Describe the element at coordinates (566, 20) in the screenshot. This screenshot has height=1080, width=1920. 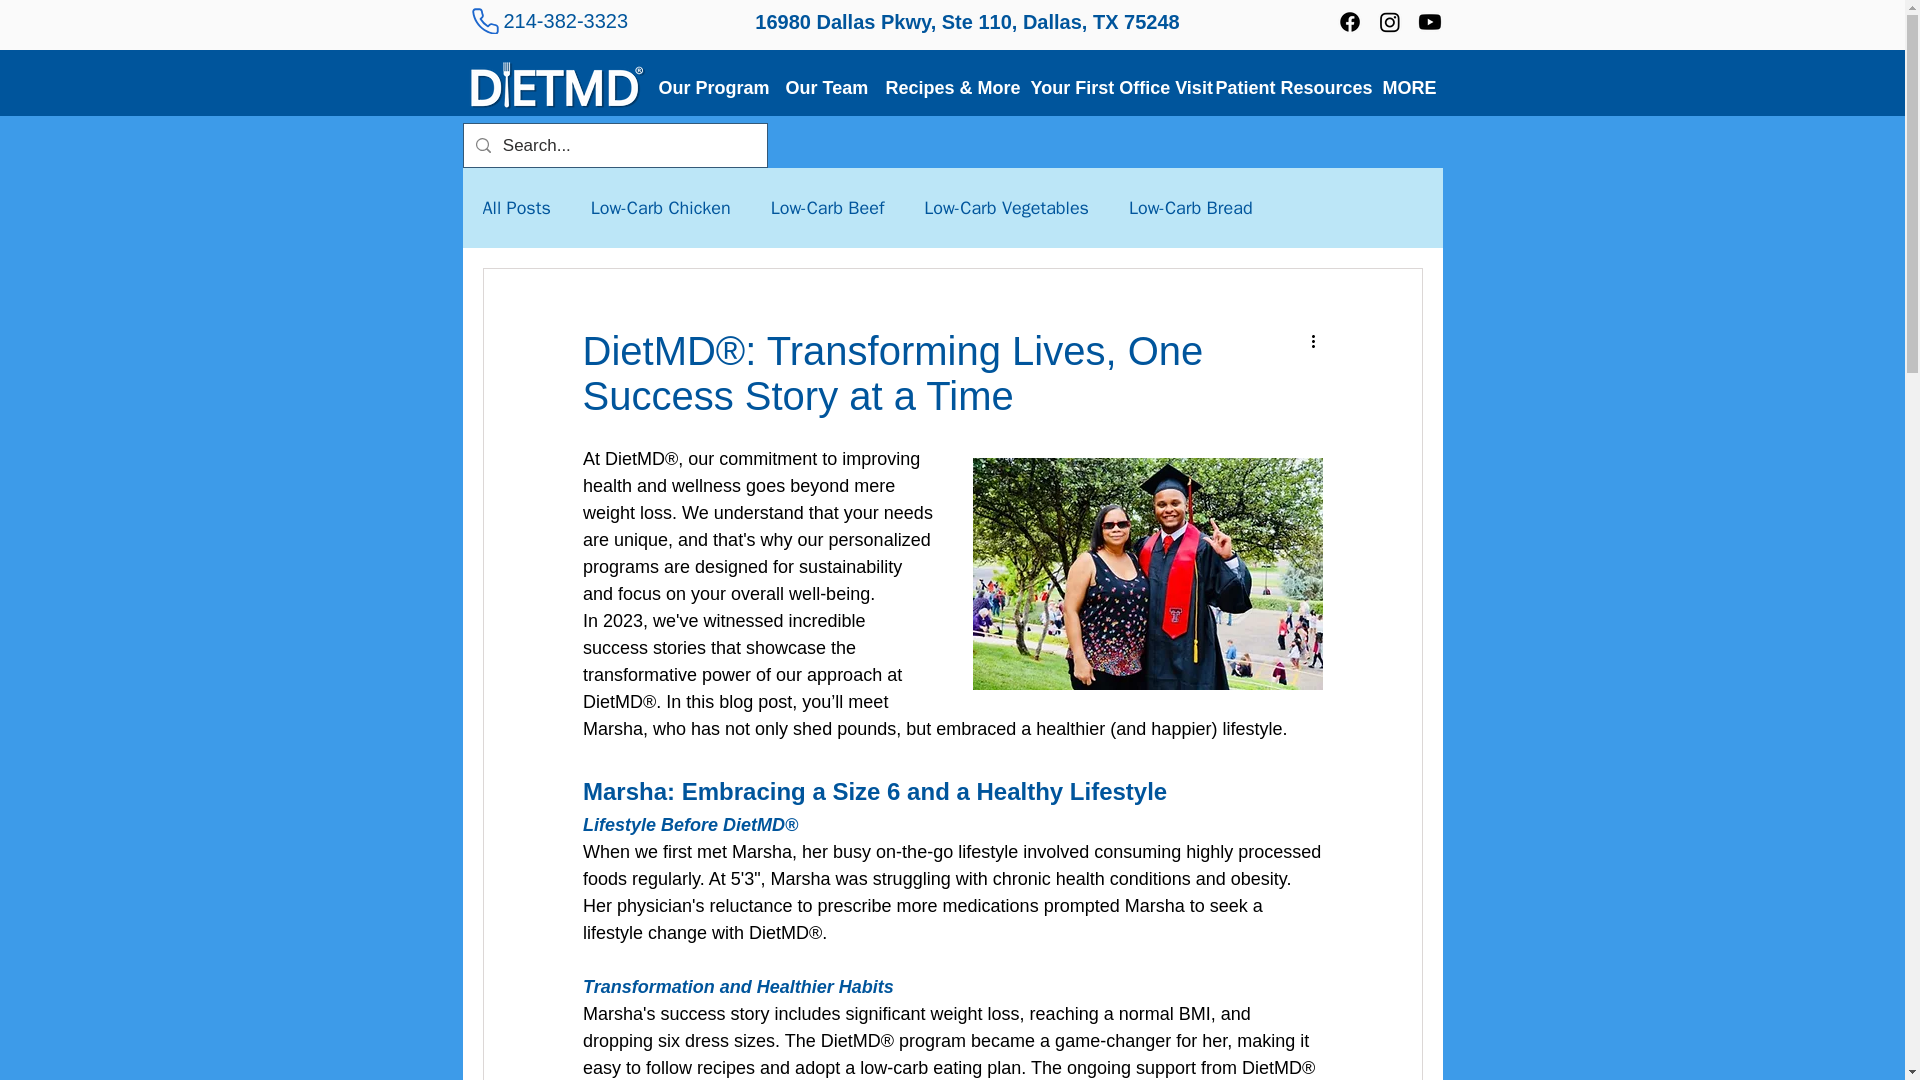
I see `214-382-3323` at that location.